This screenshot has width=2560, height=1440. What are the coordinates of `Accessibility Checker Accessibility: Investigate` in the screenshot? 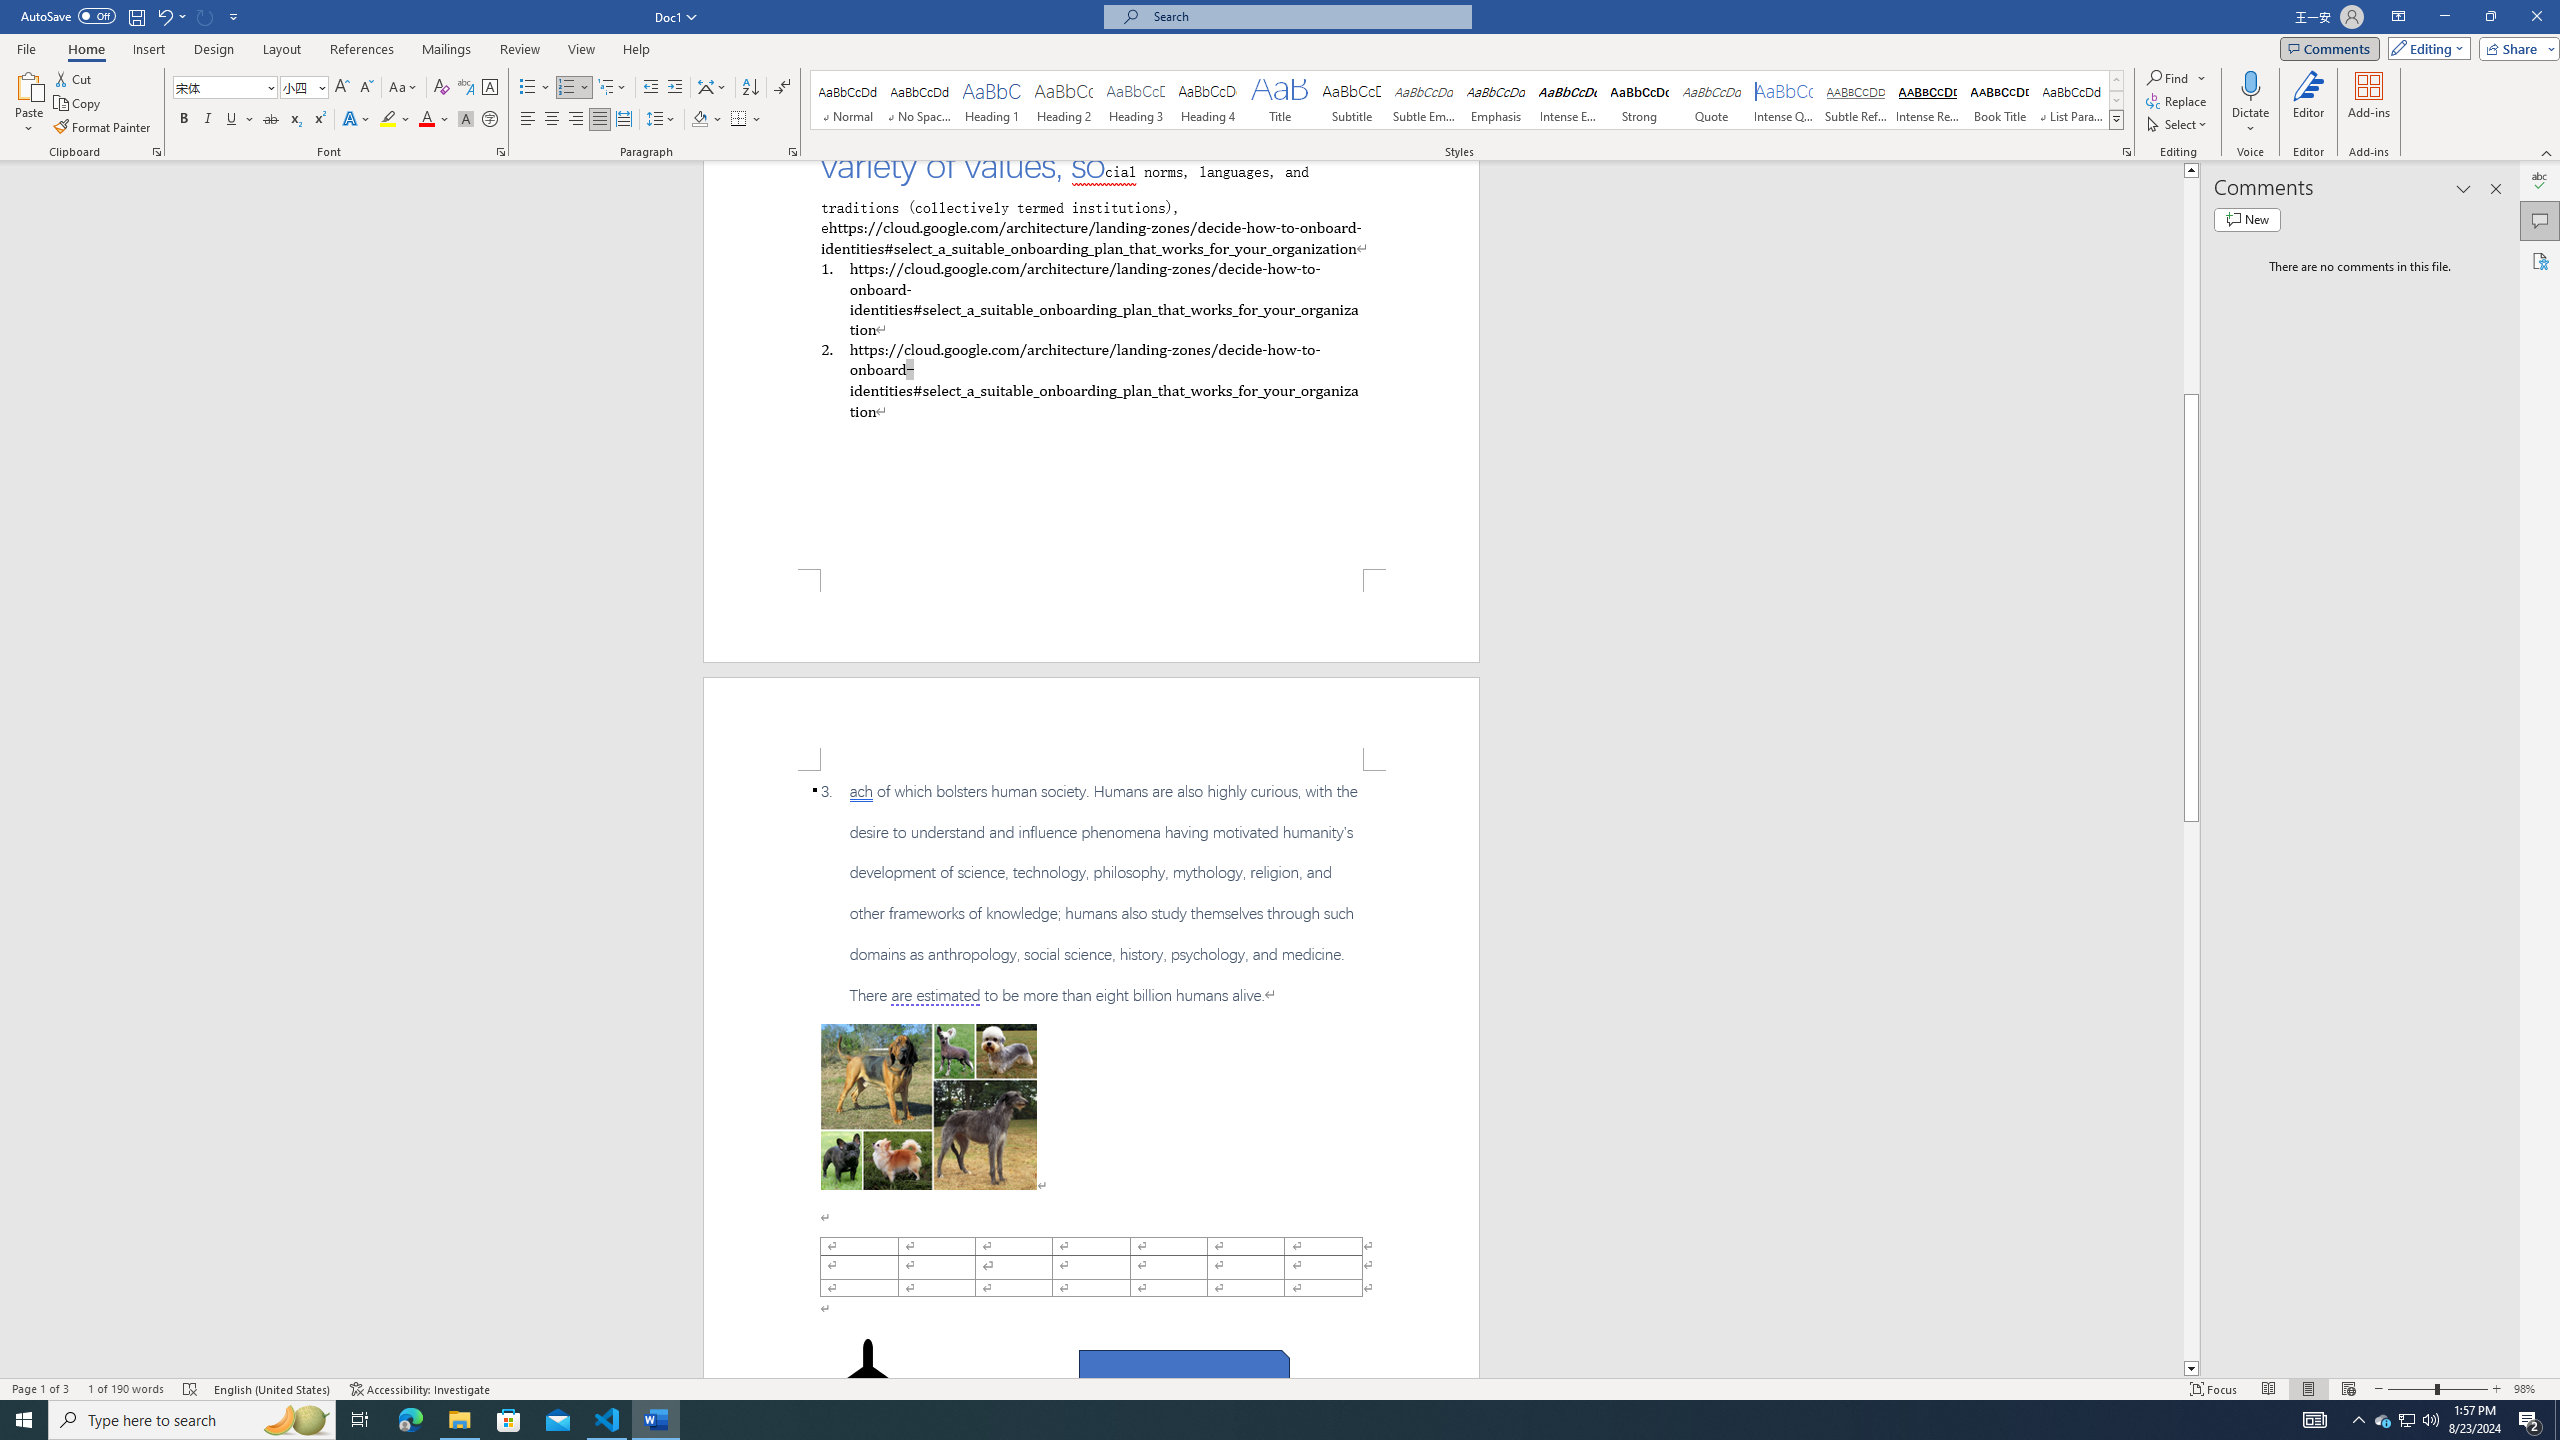 It's located at (421, 1389).